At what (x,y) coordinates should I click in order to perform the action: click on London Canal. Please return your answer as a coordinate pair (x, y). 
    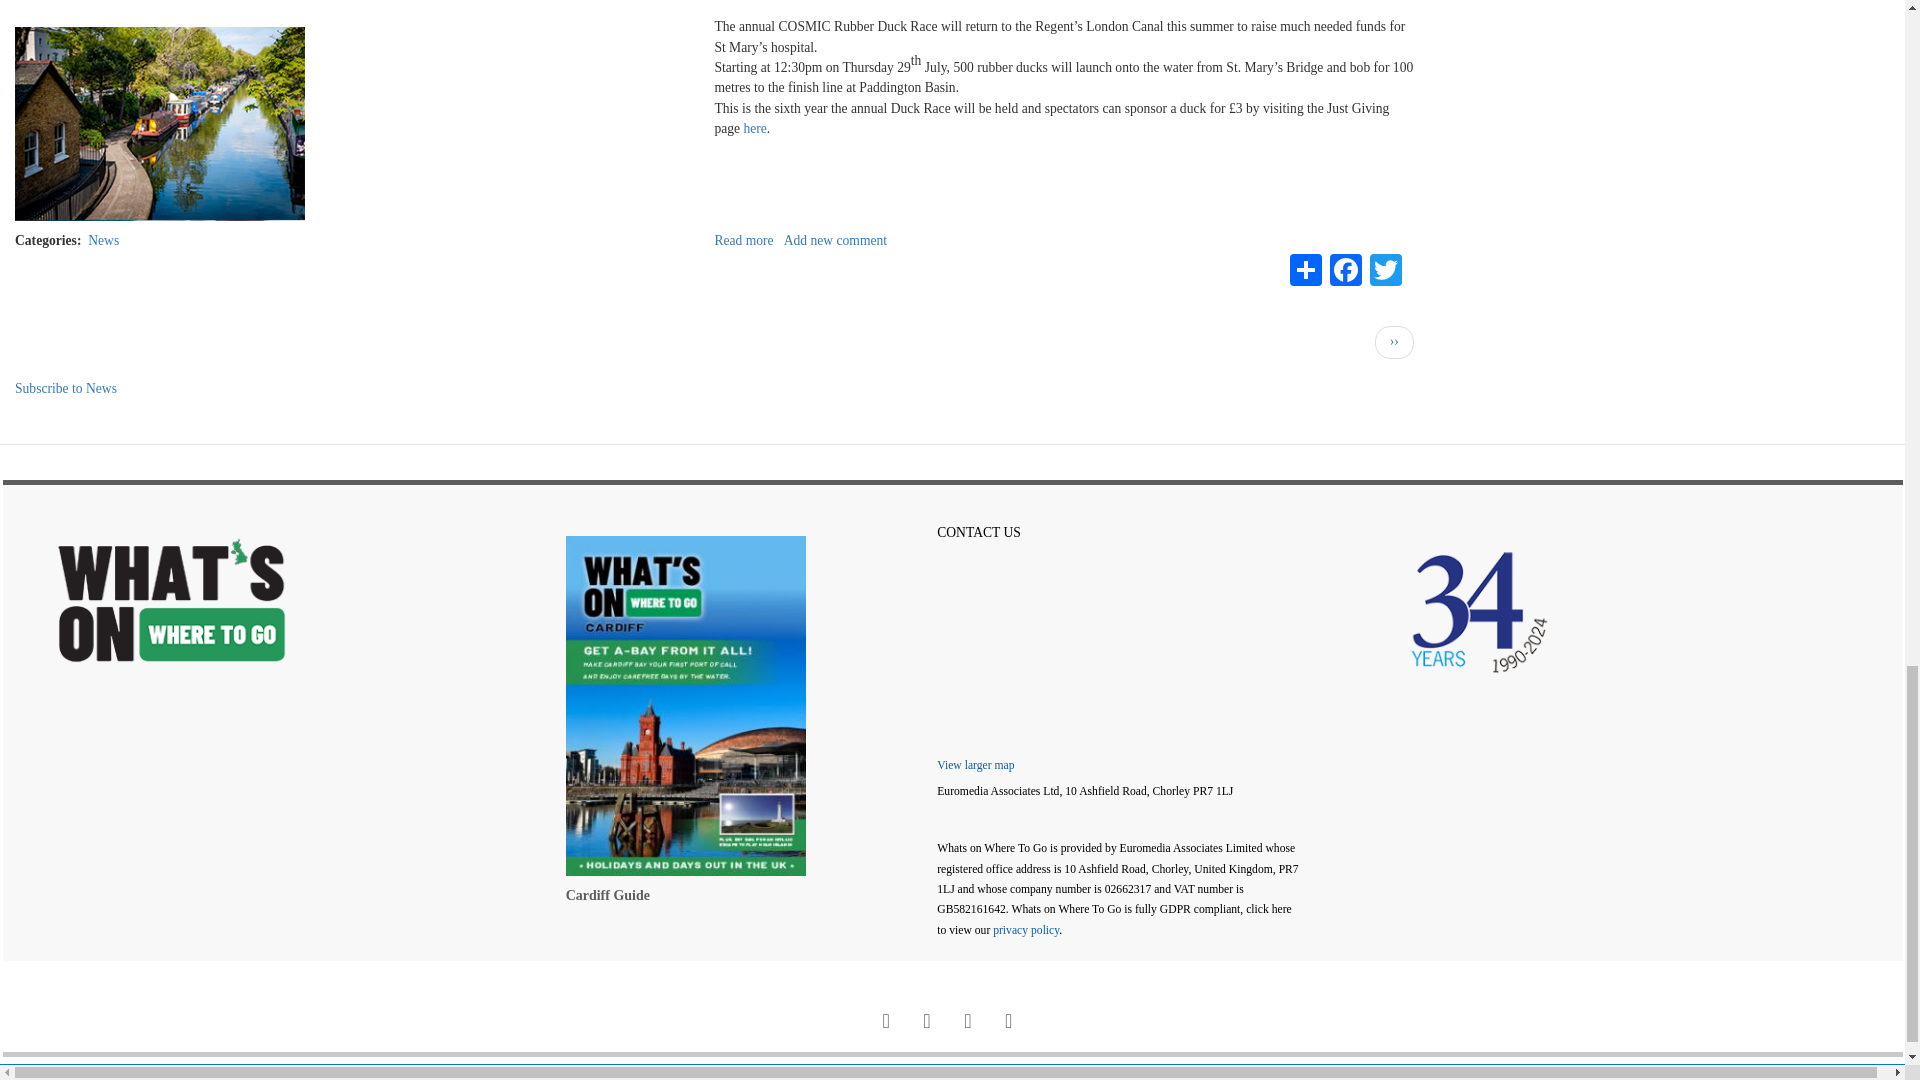
    Looking at the image, I should click on (164, 124).